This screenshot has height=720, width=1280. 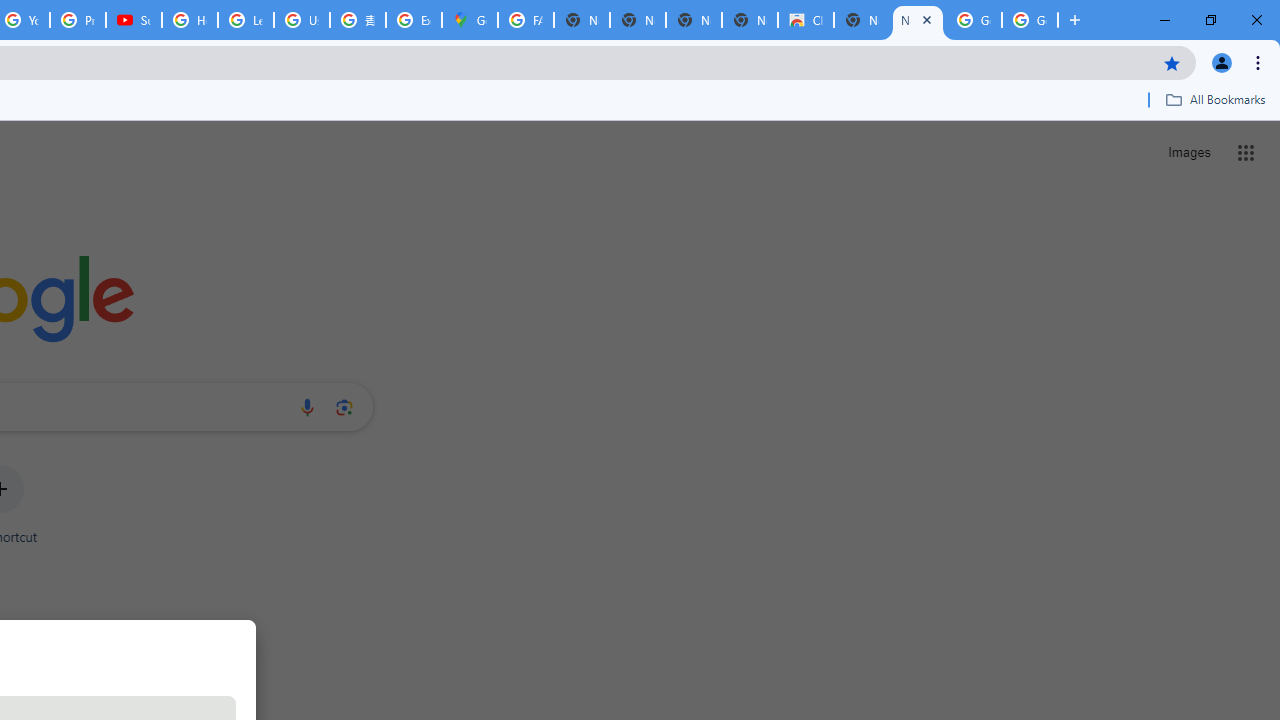 I want to click on Chrome Web Store, so click(x=806, y=20).